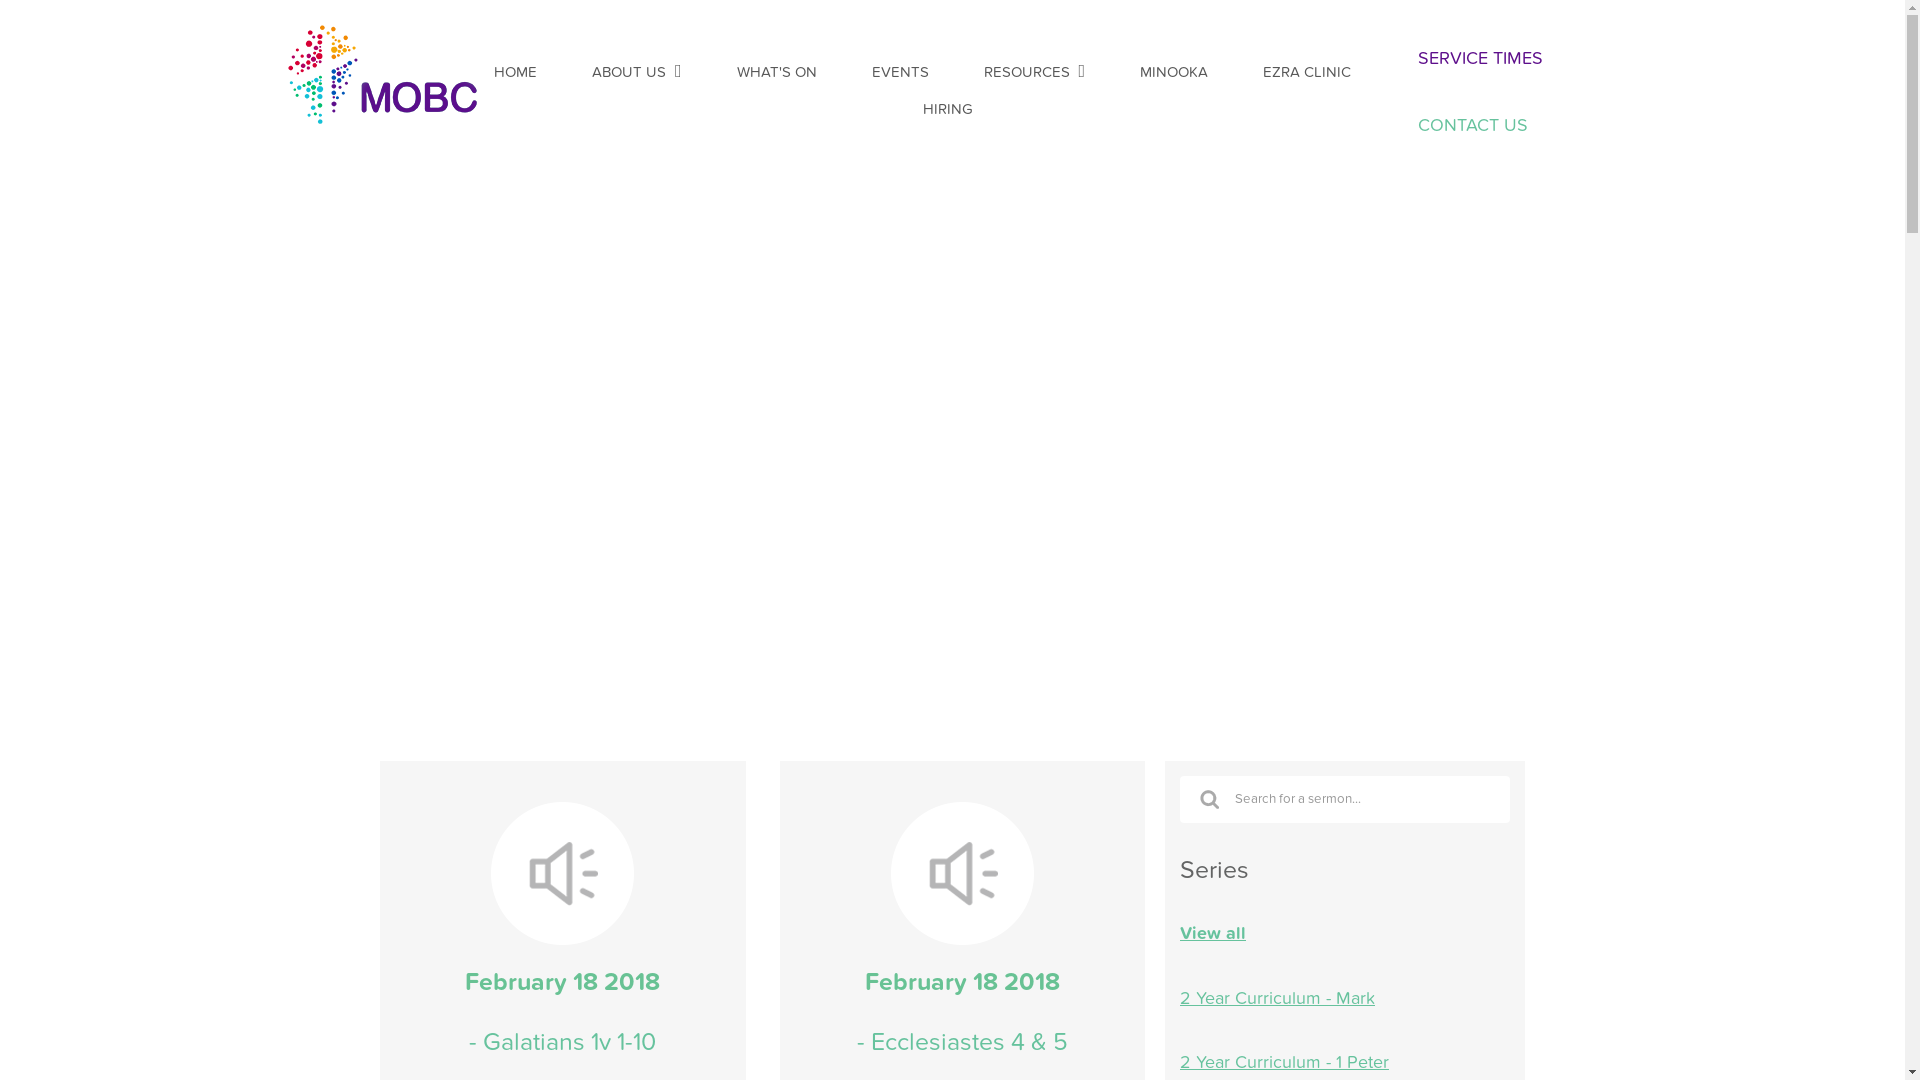  What do you see at coordinates (1345, 999) in the screenshot?
I see `2 Year Curriculum - Mark` at bounding box center [1345, 999].